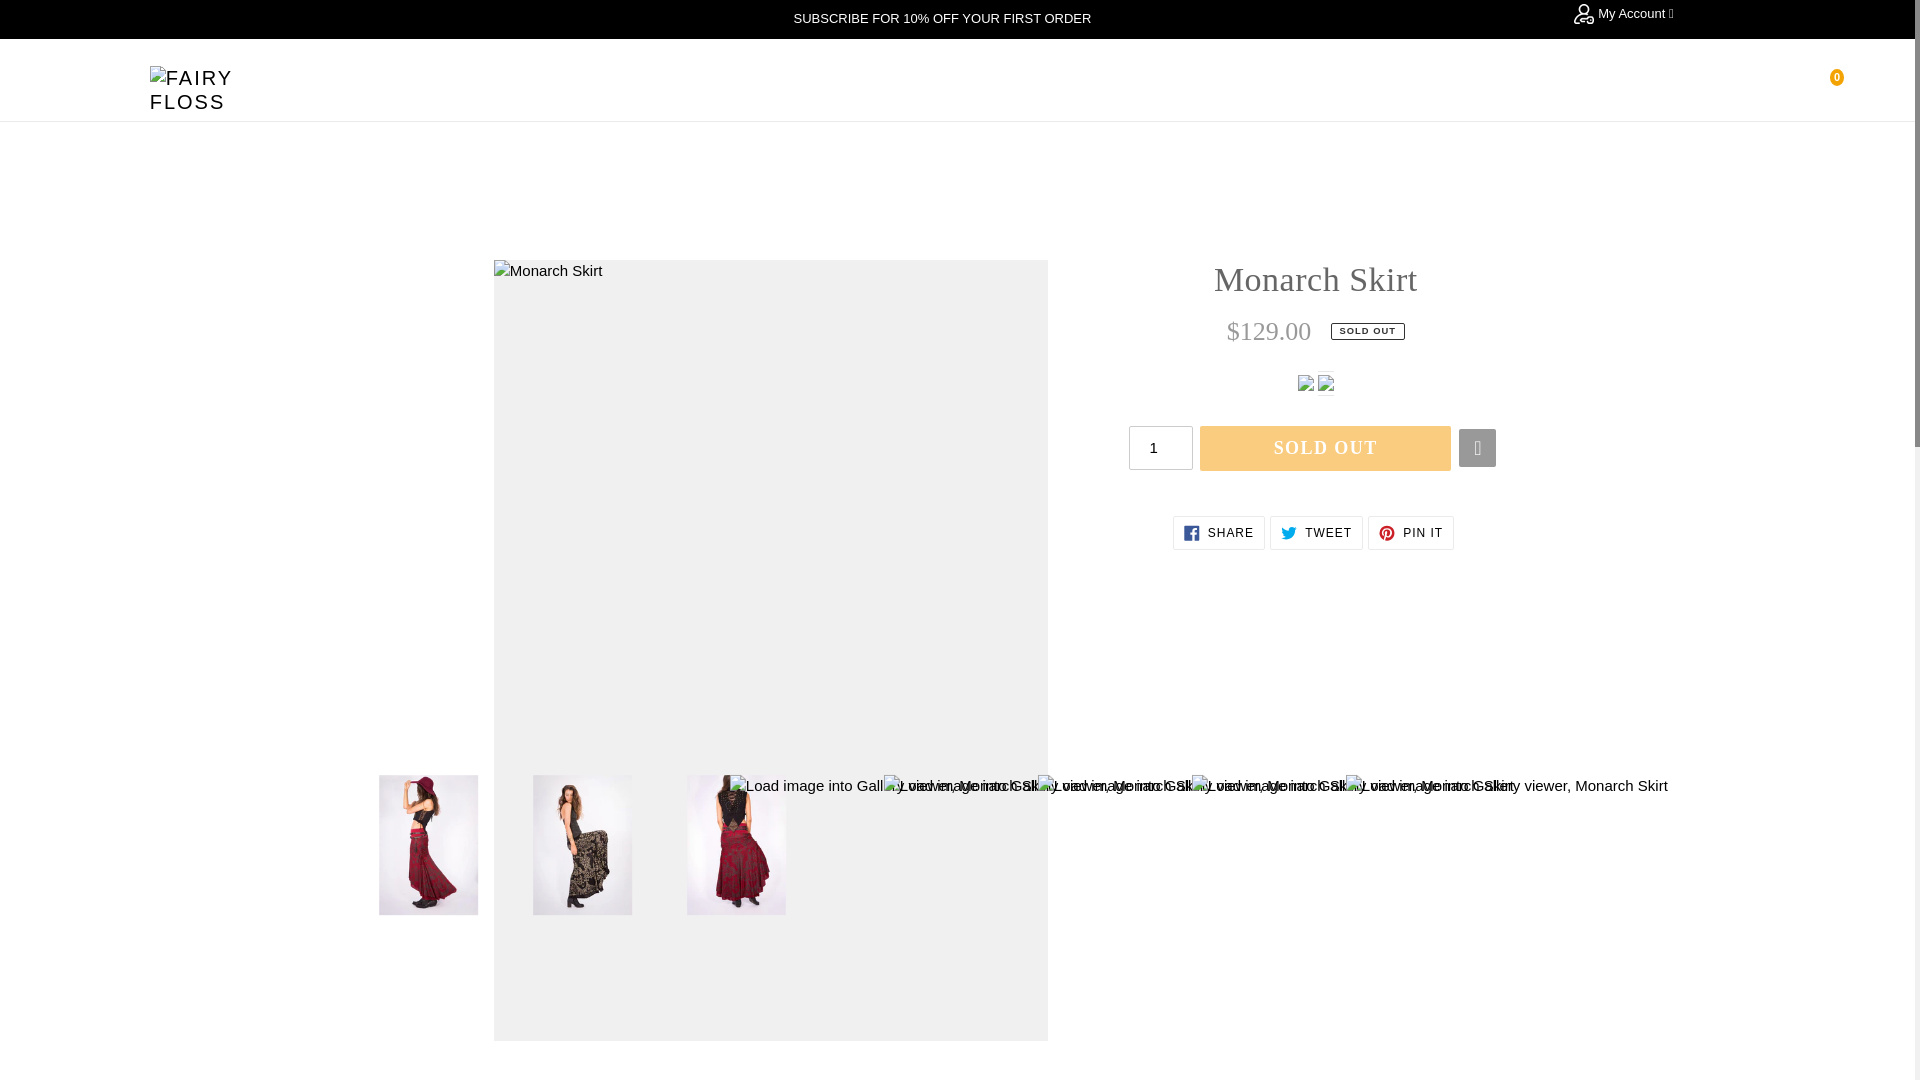 The height and width of the screenshot is (1080, 1920). I want to click on MEN, so click(816, 89).